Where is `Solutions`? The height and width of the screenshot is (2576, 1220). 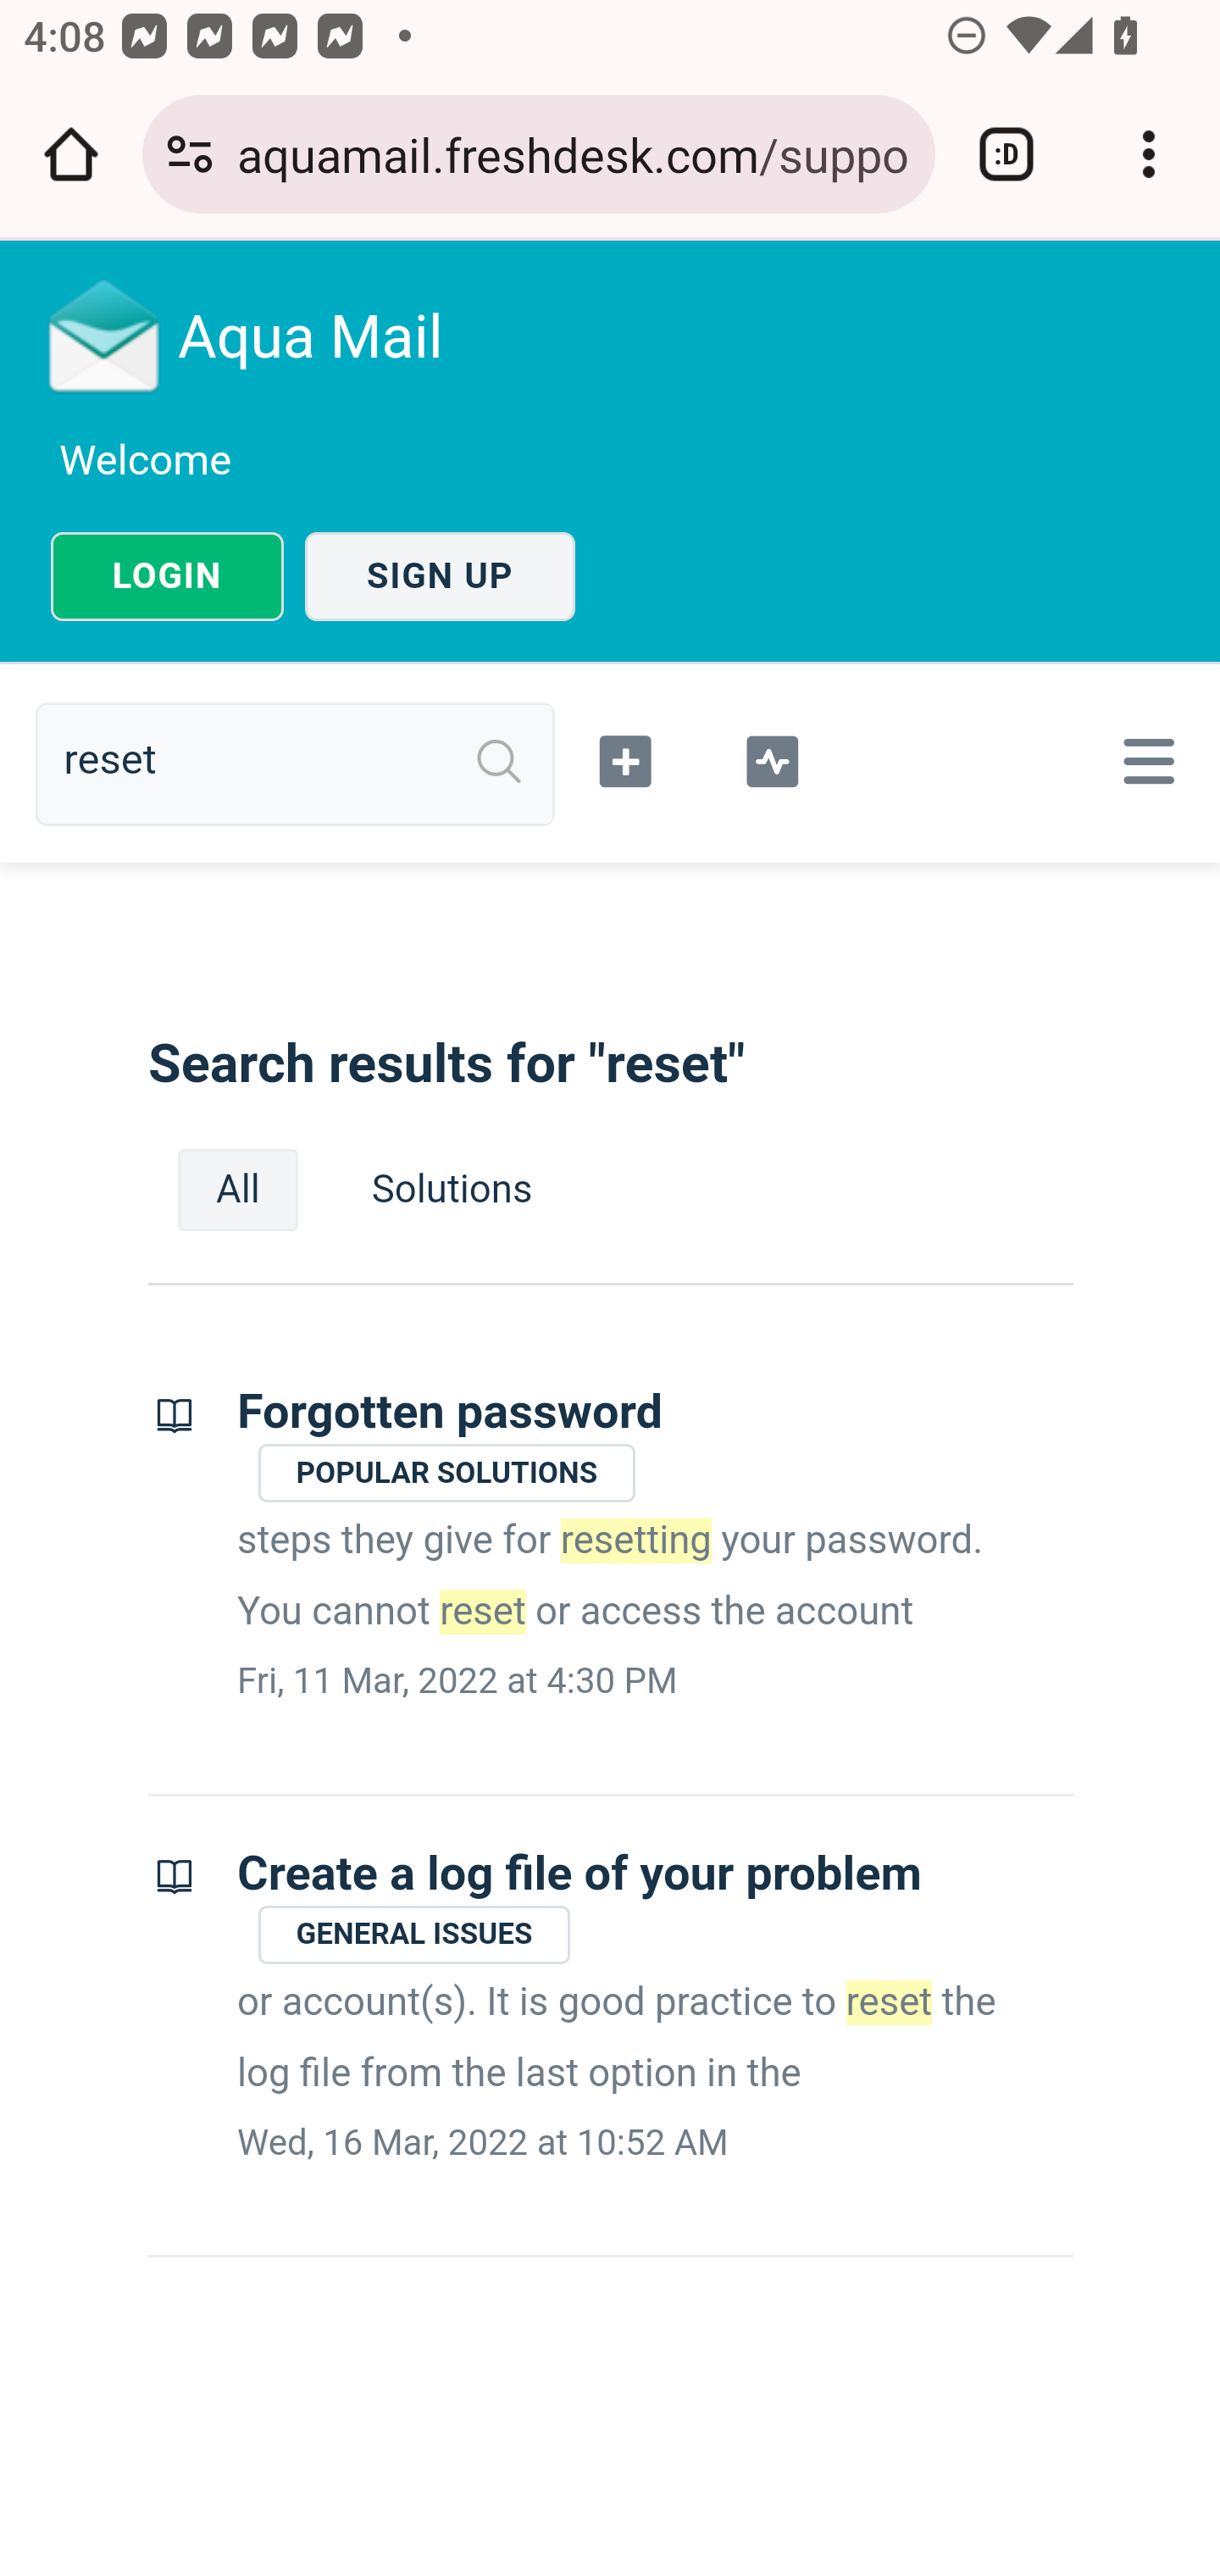 Solutions is located at coordinates (452, 1190).